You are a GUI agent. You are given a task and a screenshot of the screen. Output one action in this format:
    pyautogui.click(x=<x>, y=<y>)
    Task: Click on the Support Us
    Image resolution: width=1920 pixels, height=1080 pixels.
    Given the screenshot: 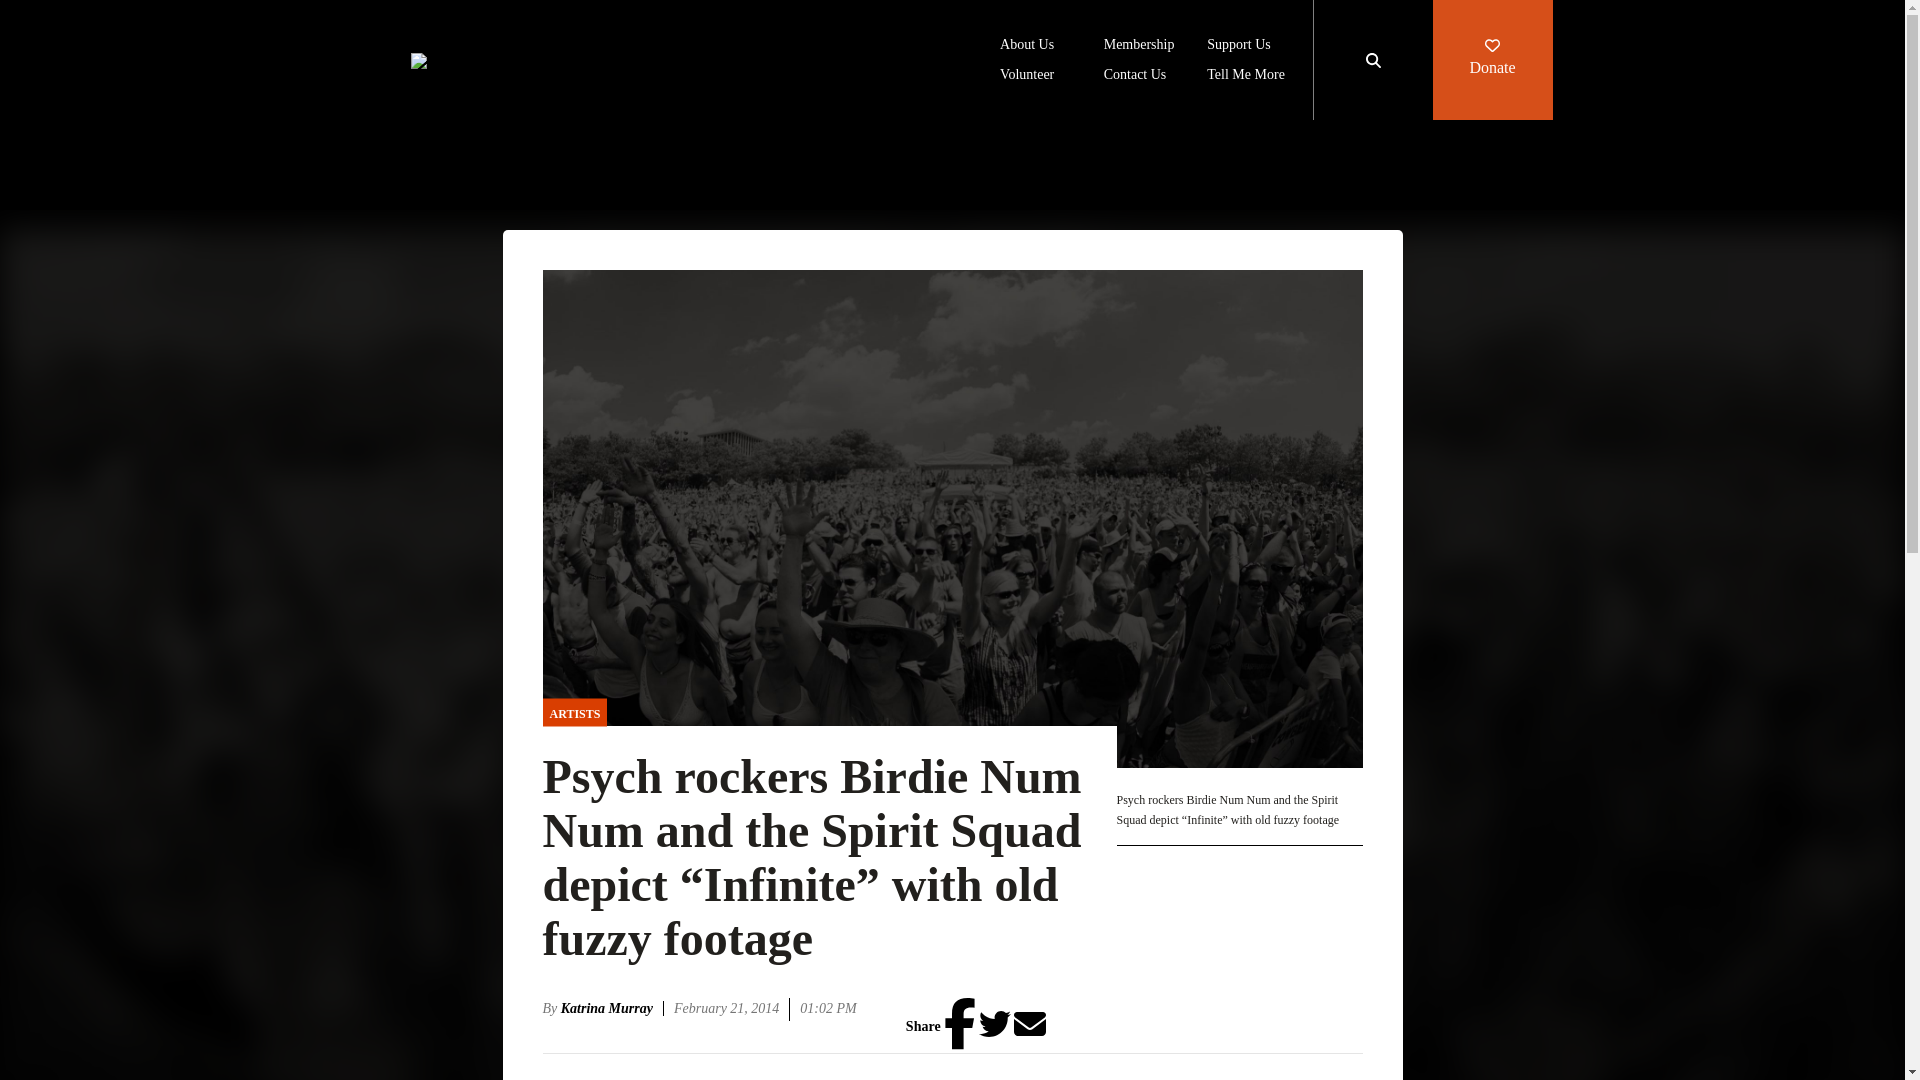 What is the action you would take?
    pyautogui.click(x=1238, y=46)
    